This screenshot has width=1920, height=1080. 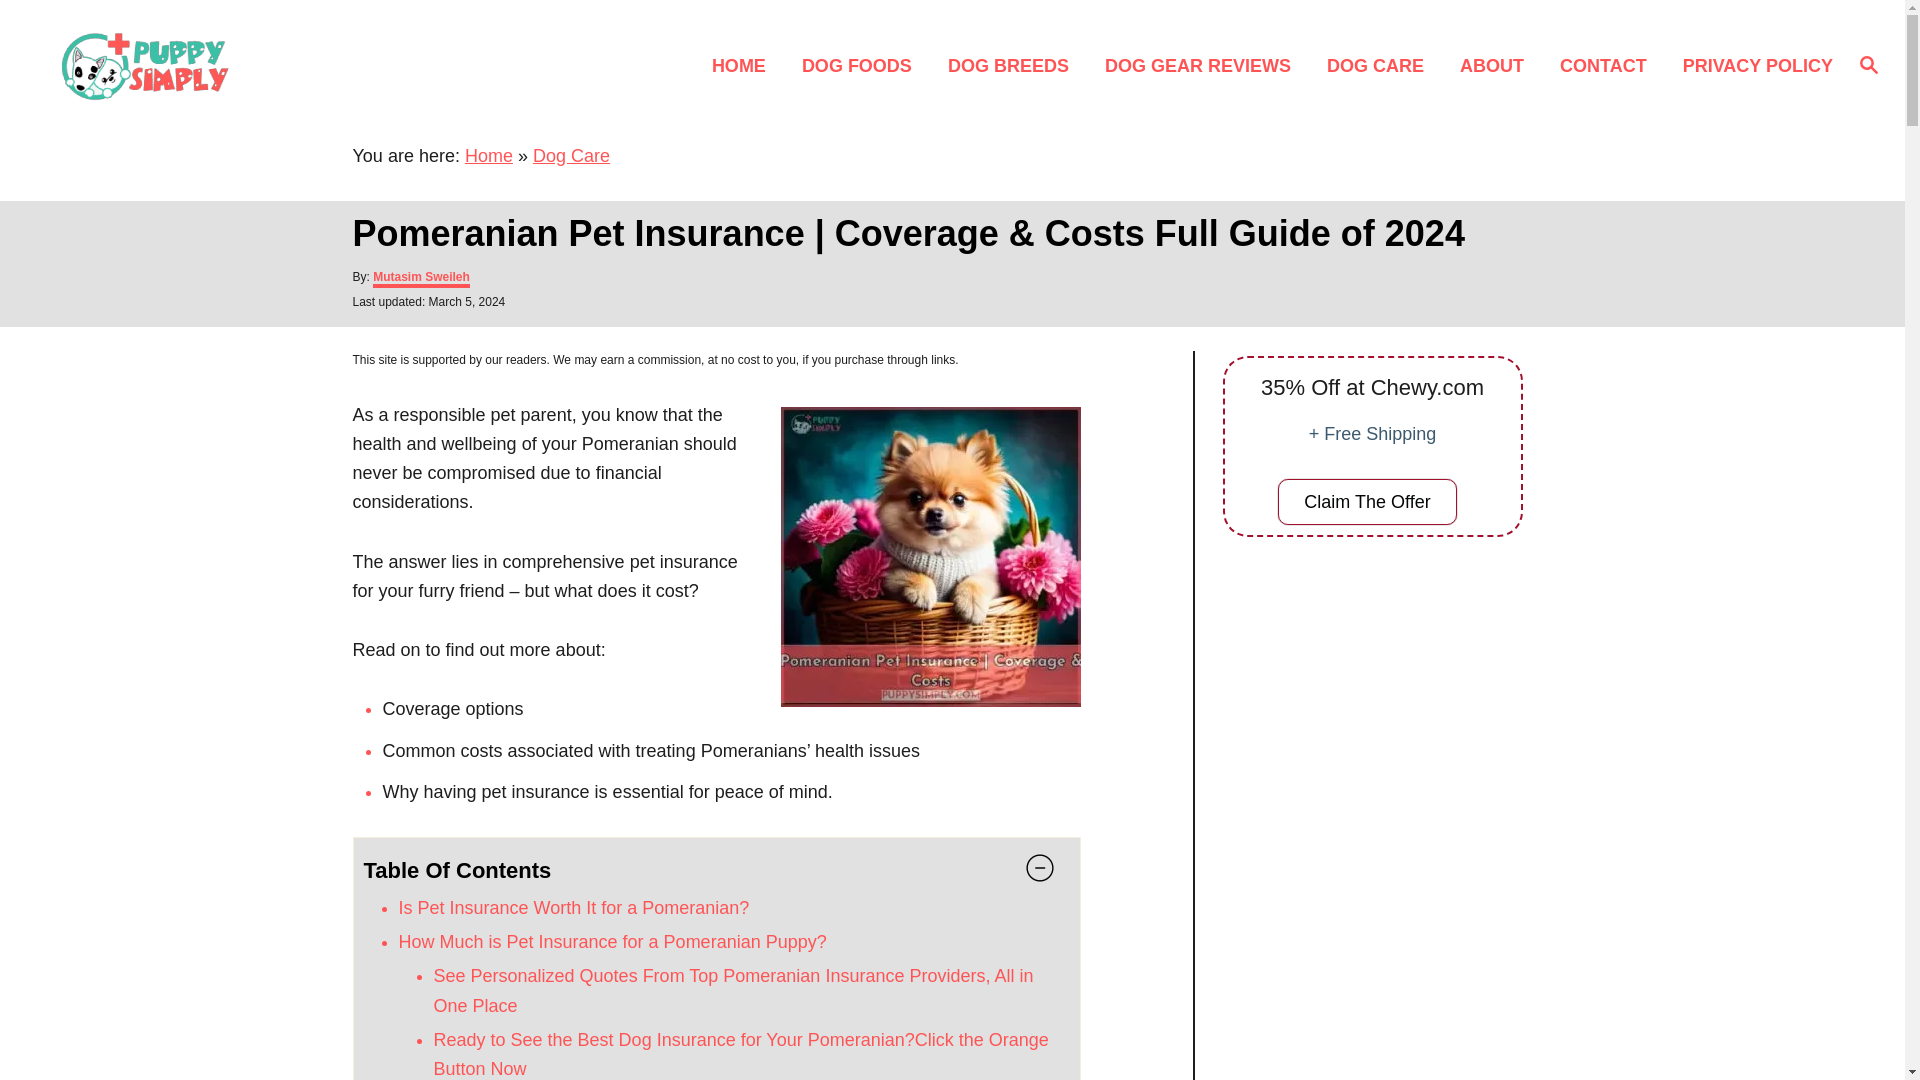 What do you see at coordinates (1868, 63) in the screenshot?
I see `Magnifying Glass` at bounding box center [1868, 63].